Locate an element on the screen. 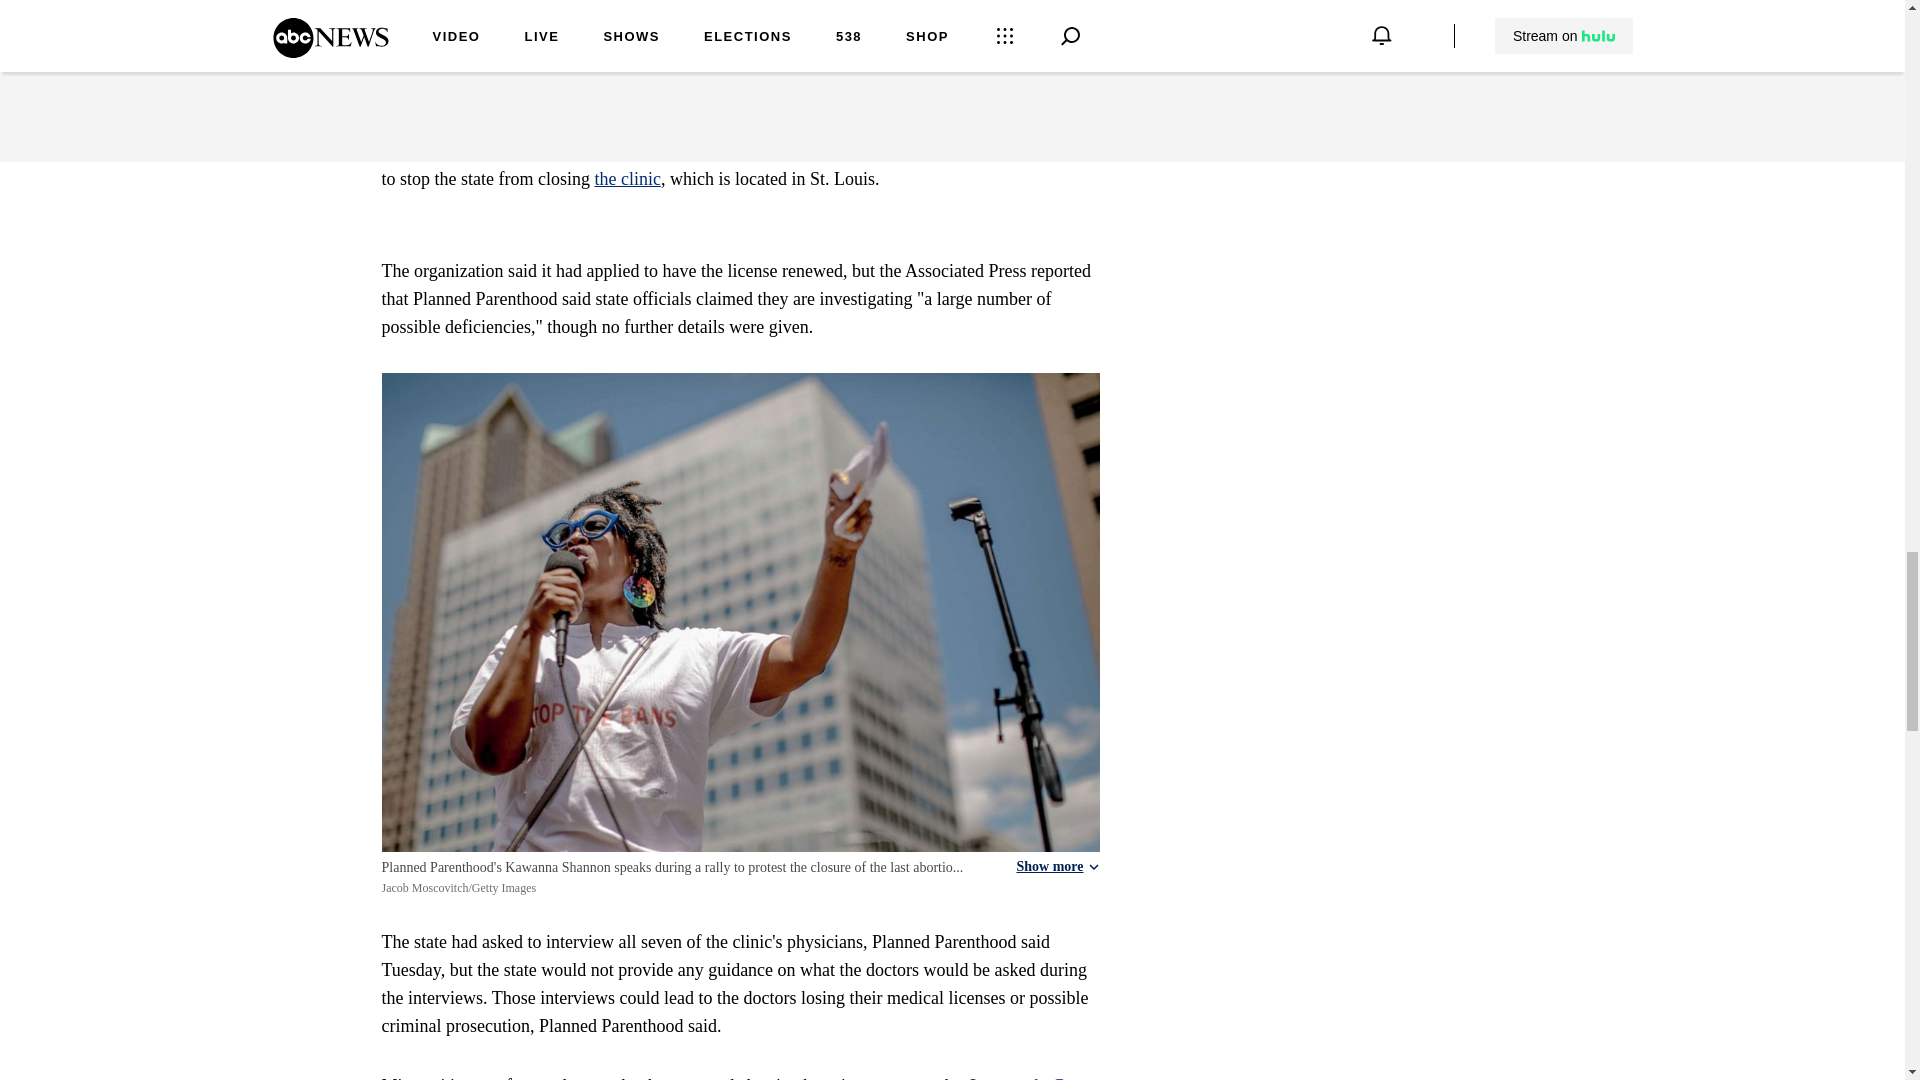 The image size is (1920, 1080). the clinic is located at coordinates (626, 178).